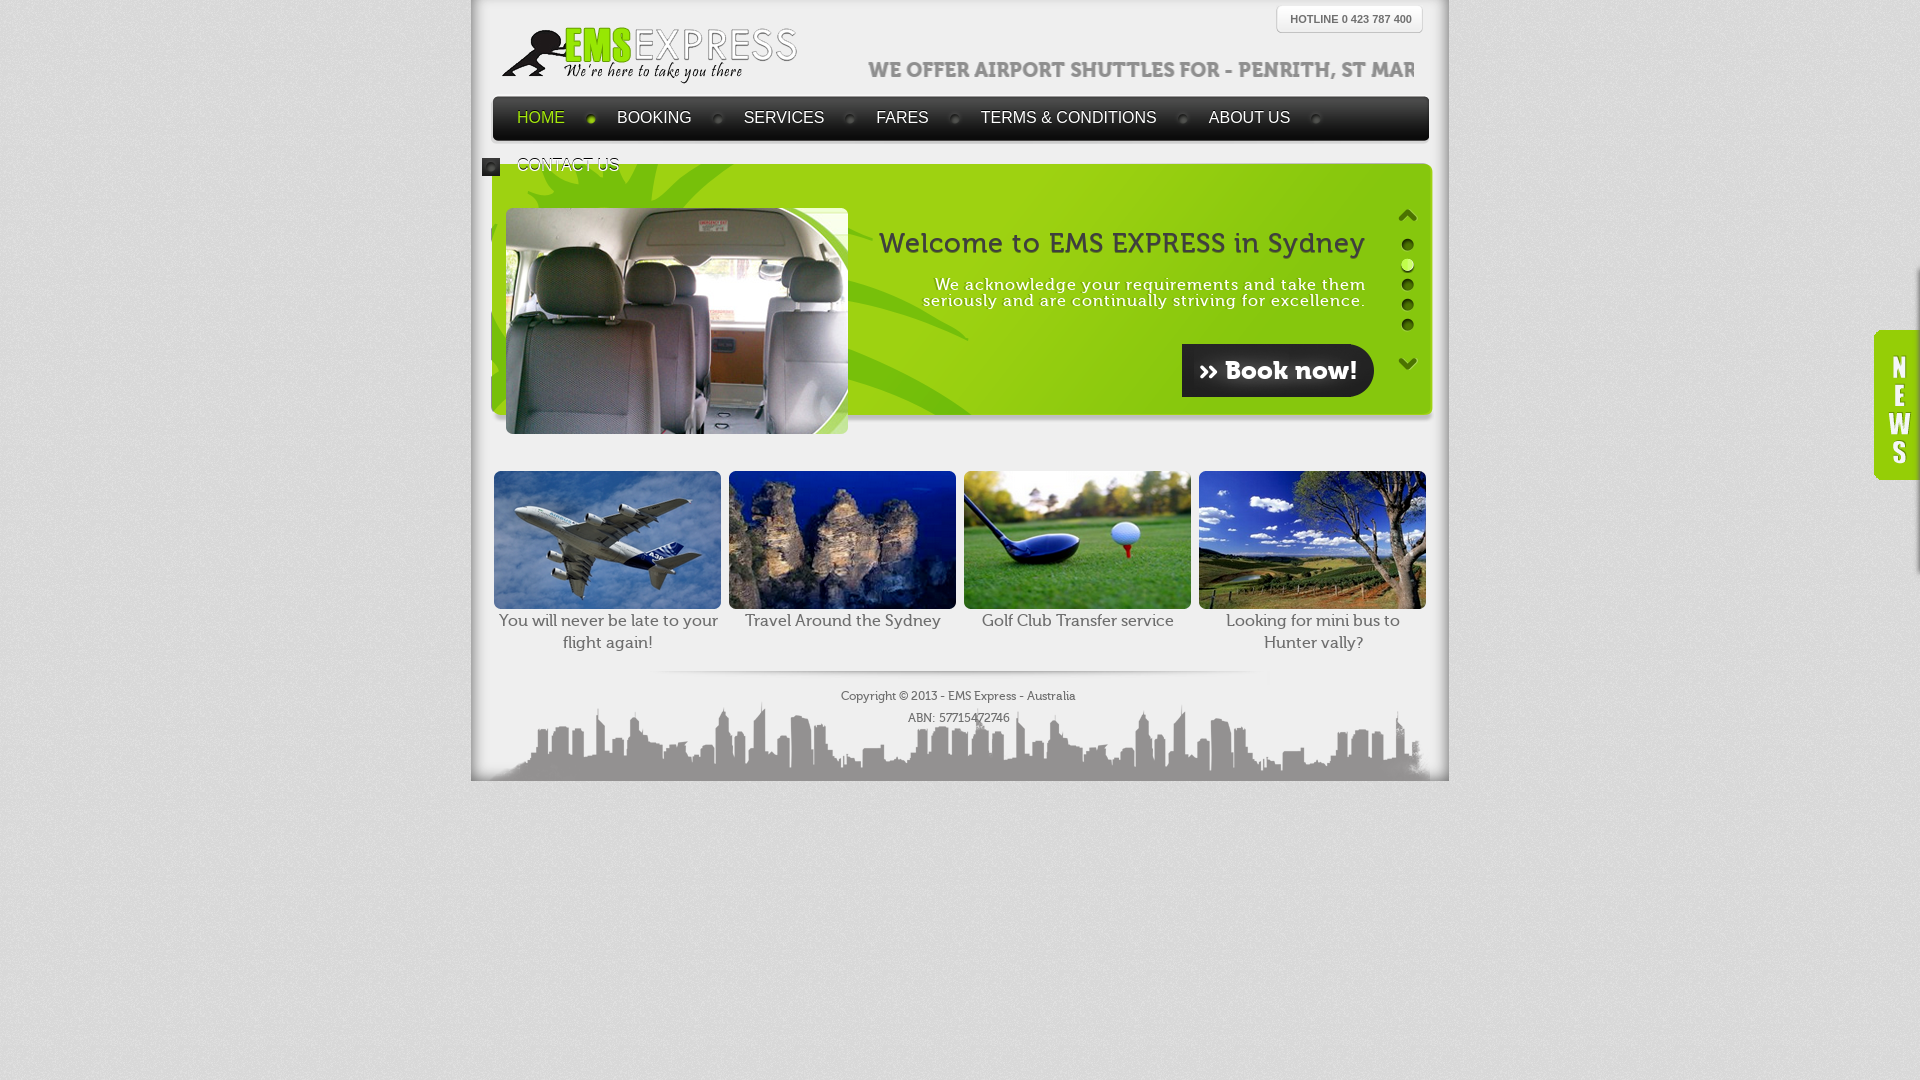 The image size is (1920, 1080). I want to click on HOTLINE 0 423 787 400, so click(1351, 19).